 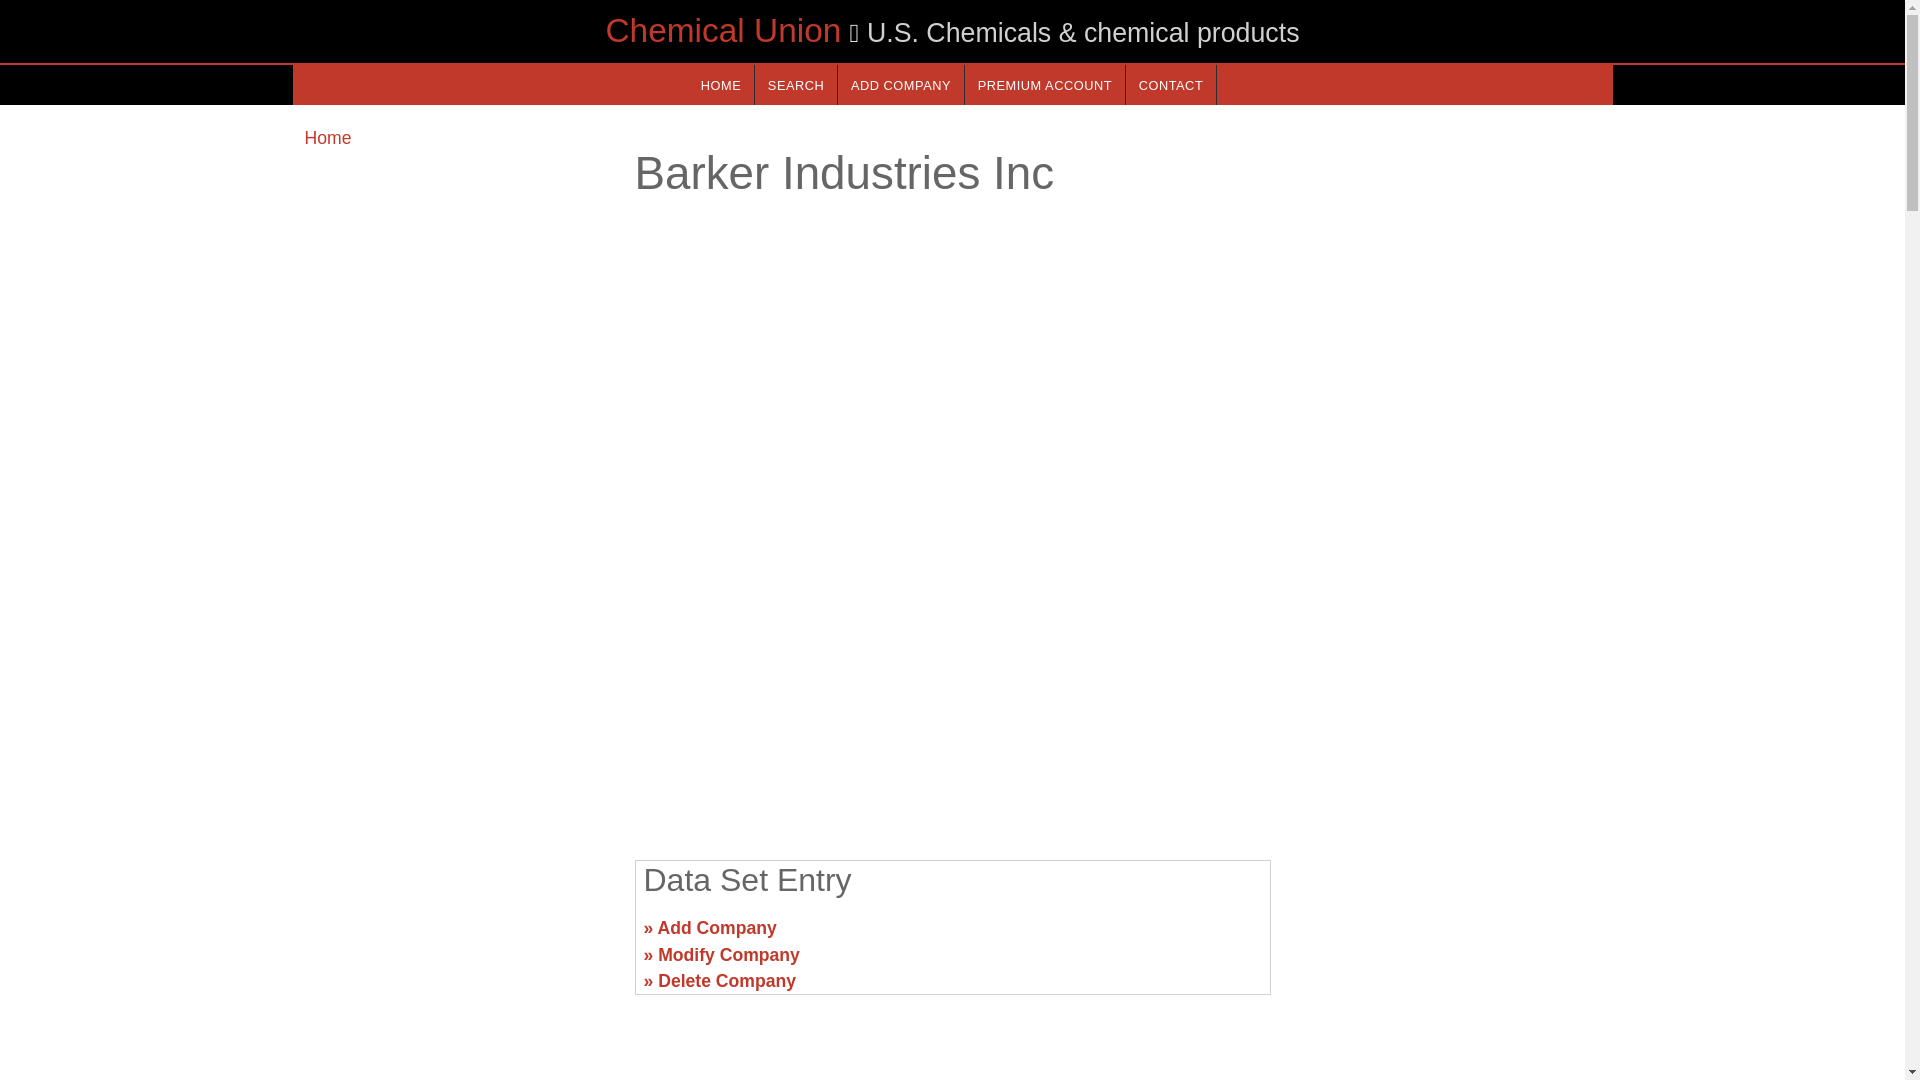 What do you see at coordinates (1045, 84) in the screenshot?
I see `PREMIUM ACCOUNT` at bounding box center [1045, 84].